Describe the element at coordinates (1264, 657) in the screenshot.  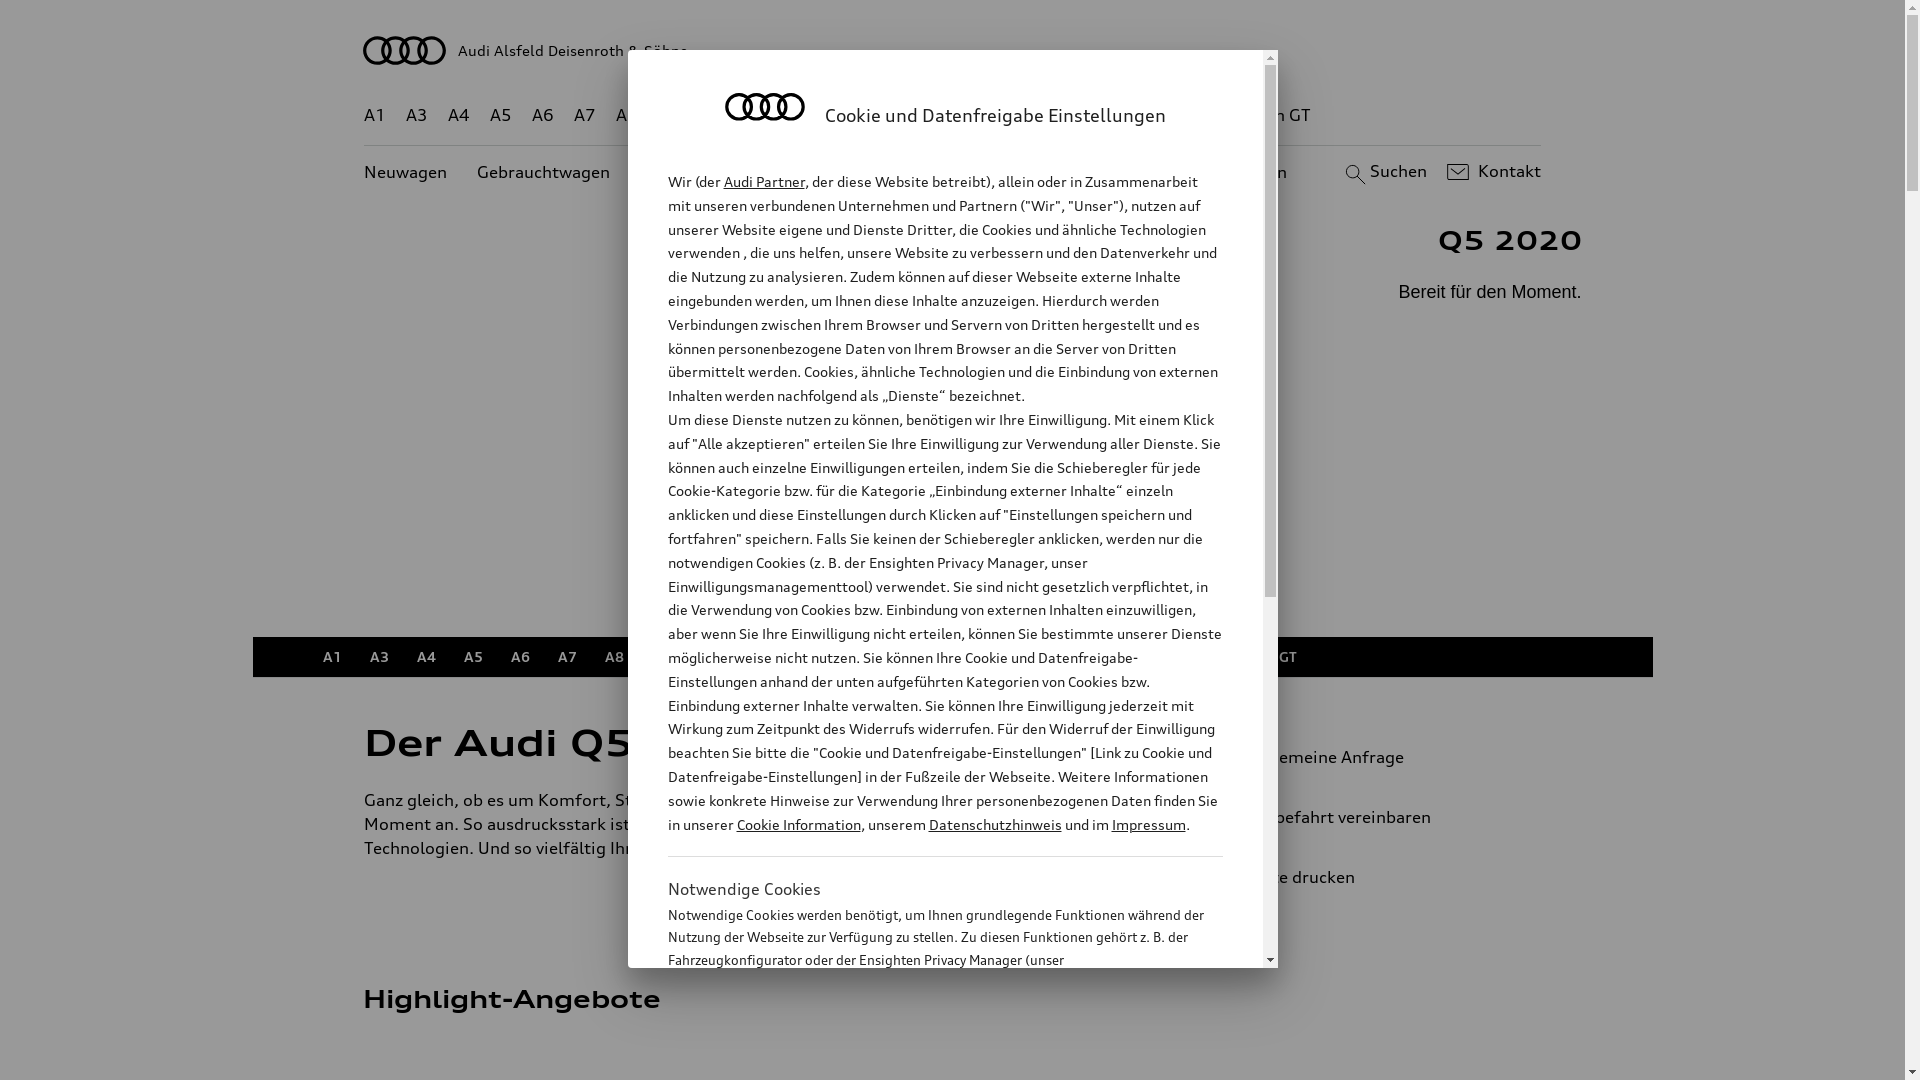
I see `e-tron GT` at that location.